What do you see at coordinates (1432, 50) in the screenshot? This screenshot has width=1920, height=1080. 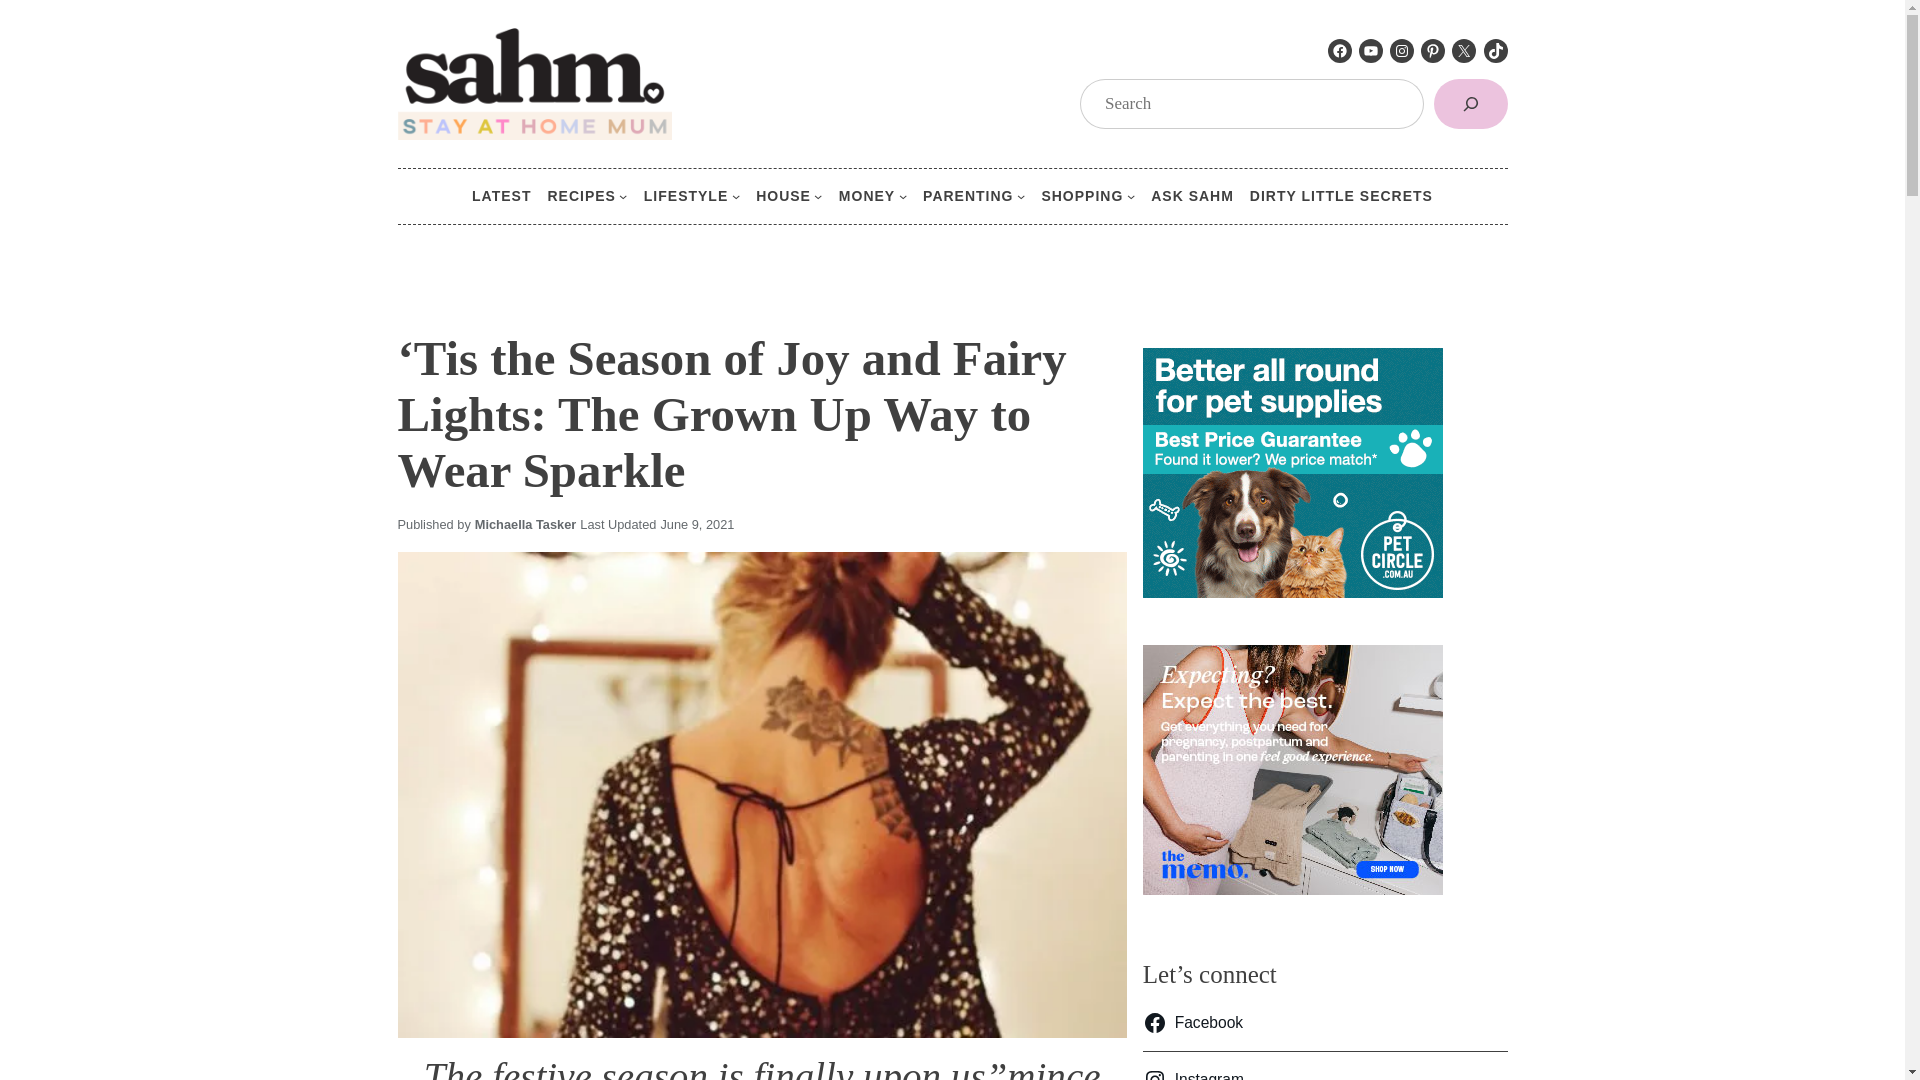 I see `Pinterest` at bounding box center [1432, 50].